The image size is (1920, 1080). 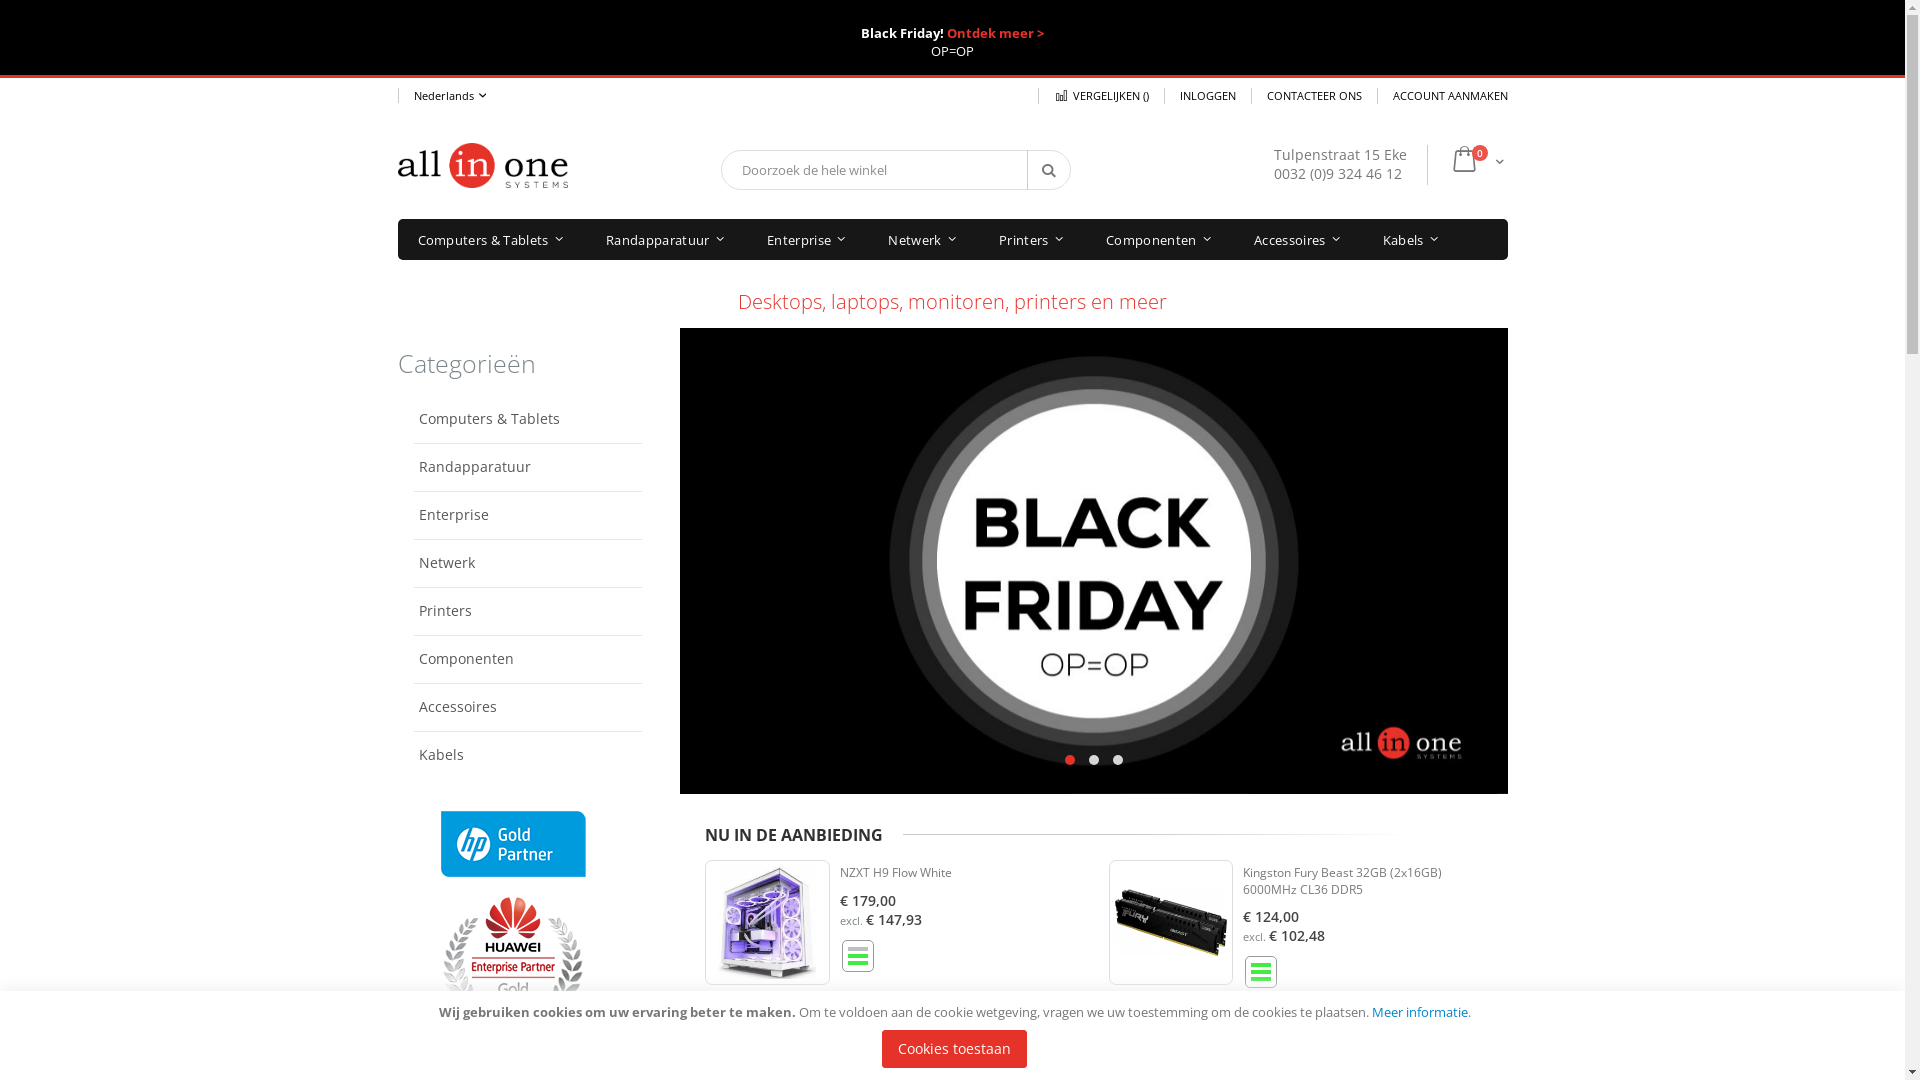 I want to click on Ontdek meer >, so click(x=996, y=33).